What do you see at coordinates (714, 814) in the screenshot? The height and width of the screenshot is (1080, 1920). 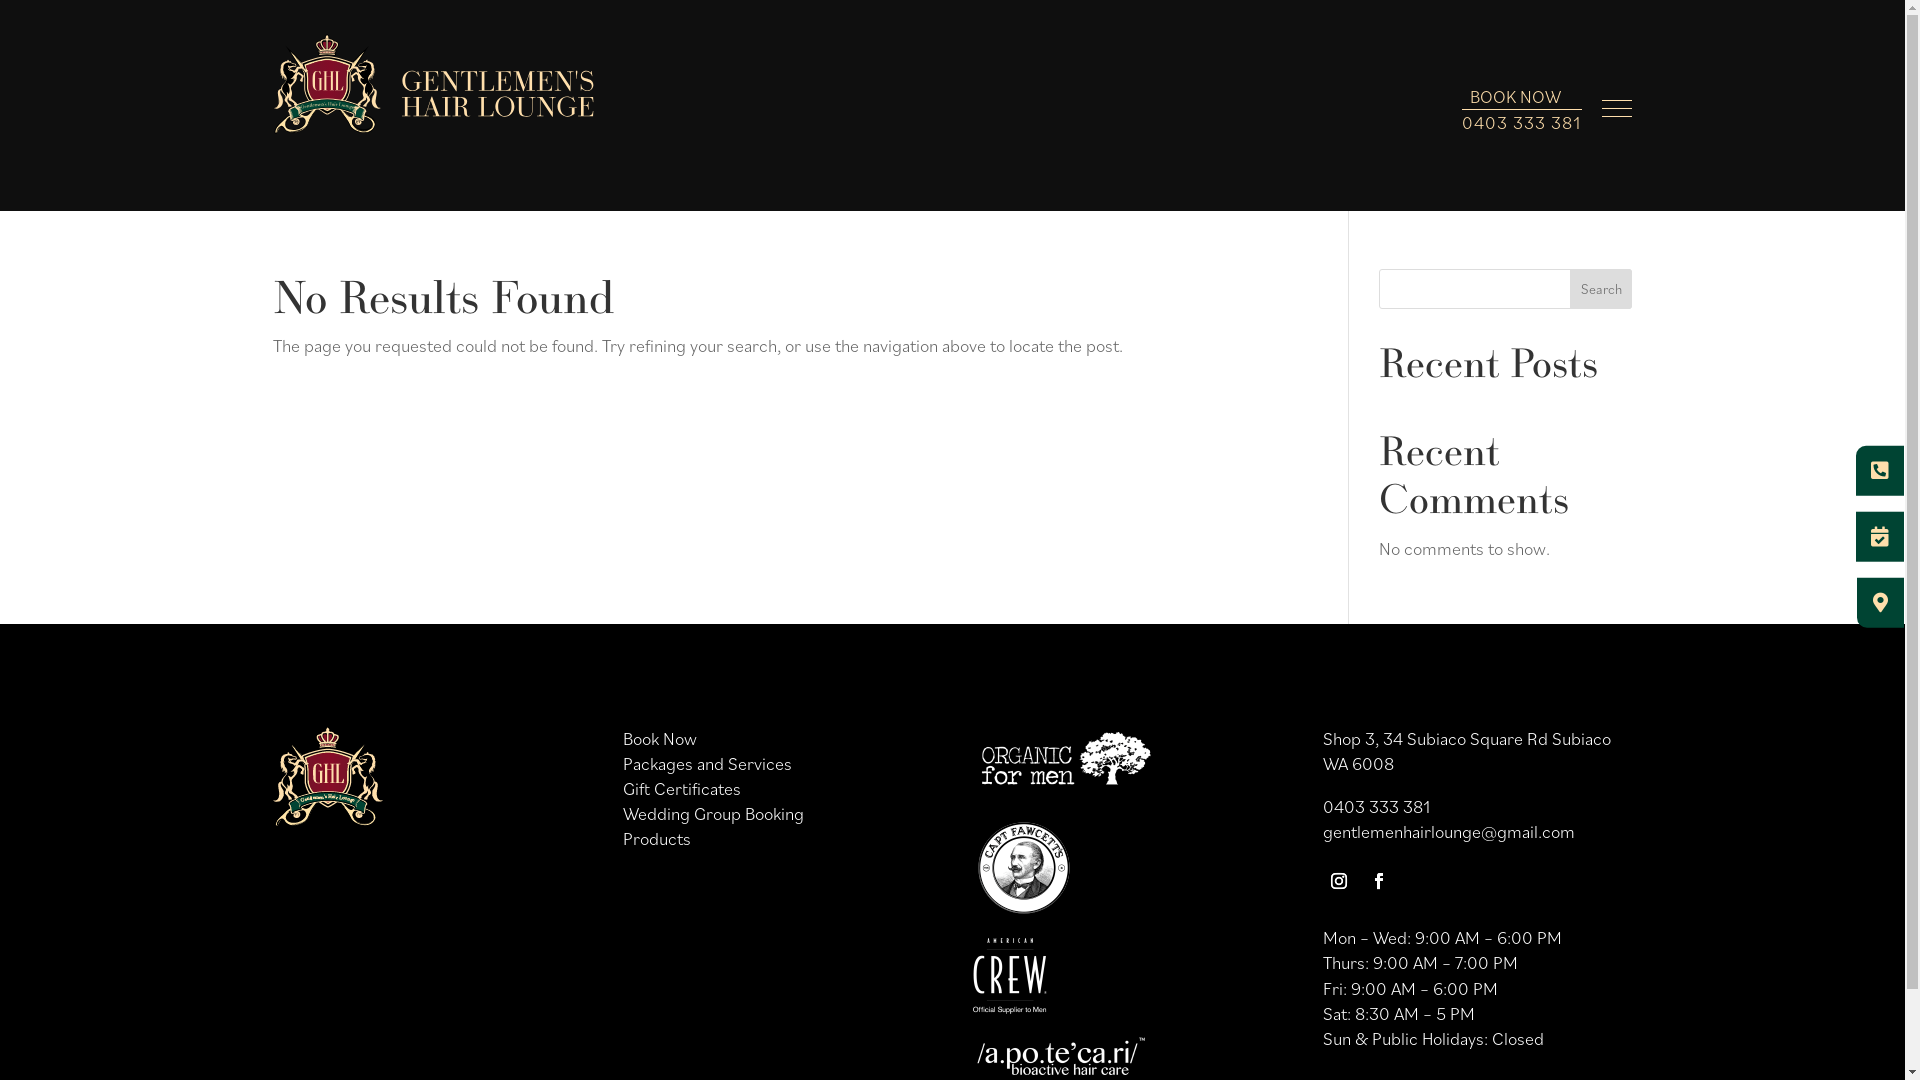 I see `Wedding Group Booking` at bounding box center [714, 814].